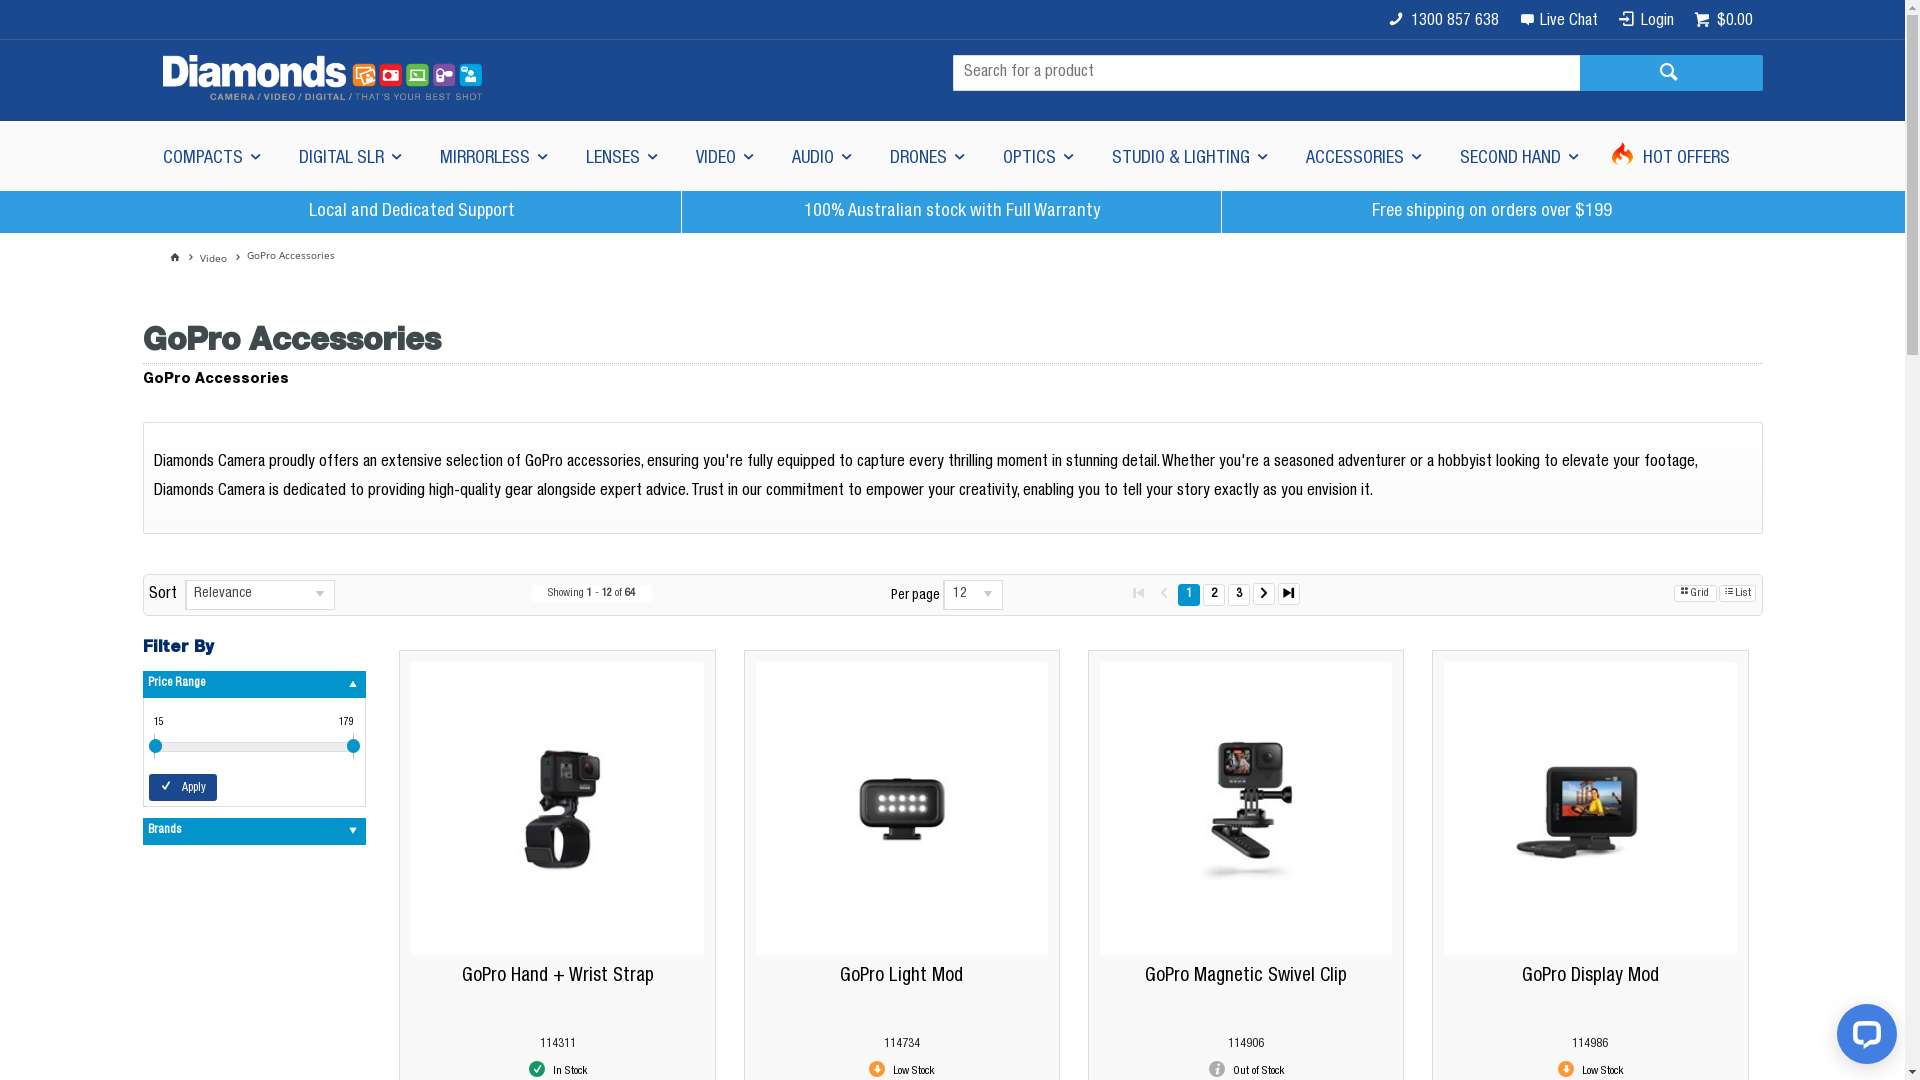  I want to click on GoPro Hand + Wrist Strap, so click(558, 976).